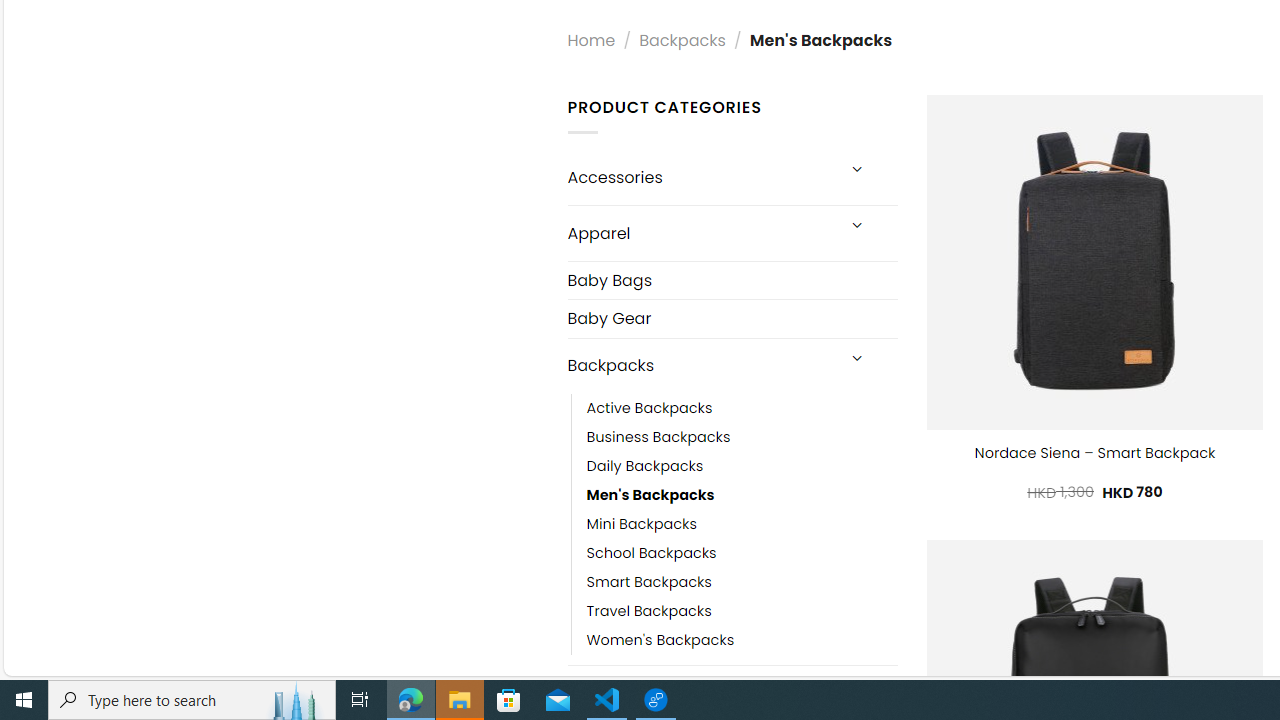 The image size is (1280, 720). I want to click on Travel Backpacks, so click(742, 610).